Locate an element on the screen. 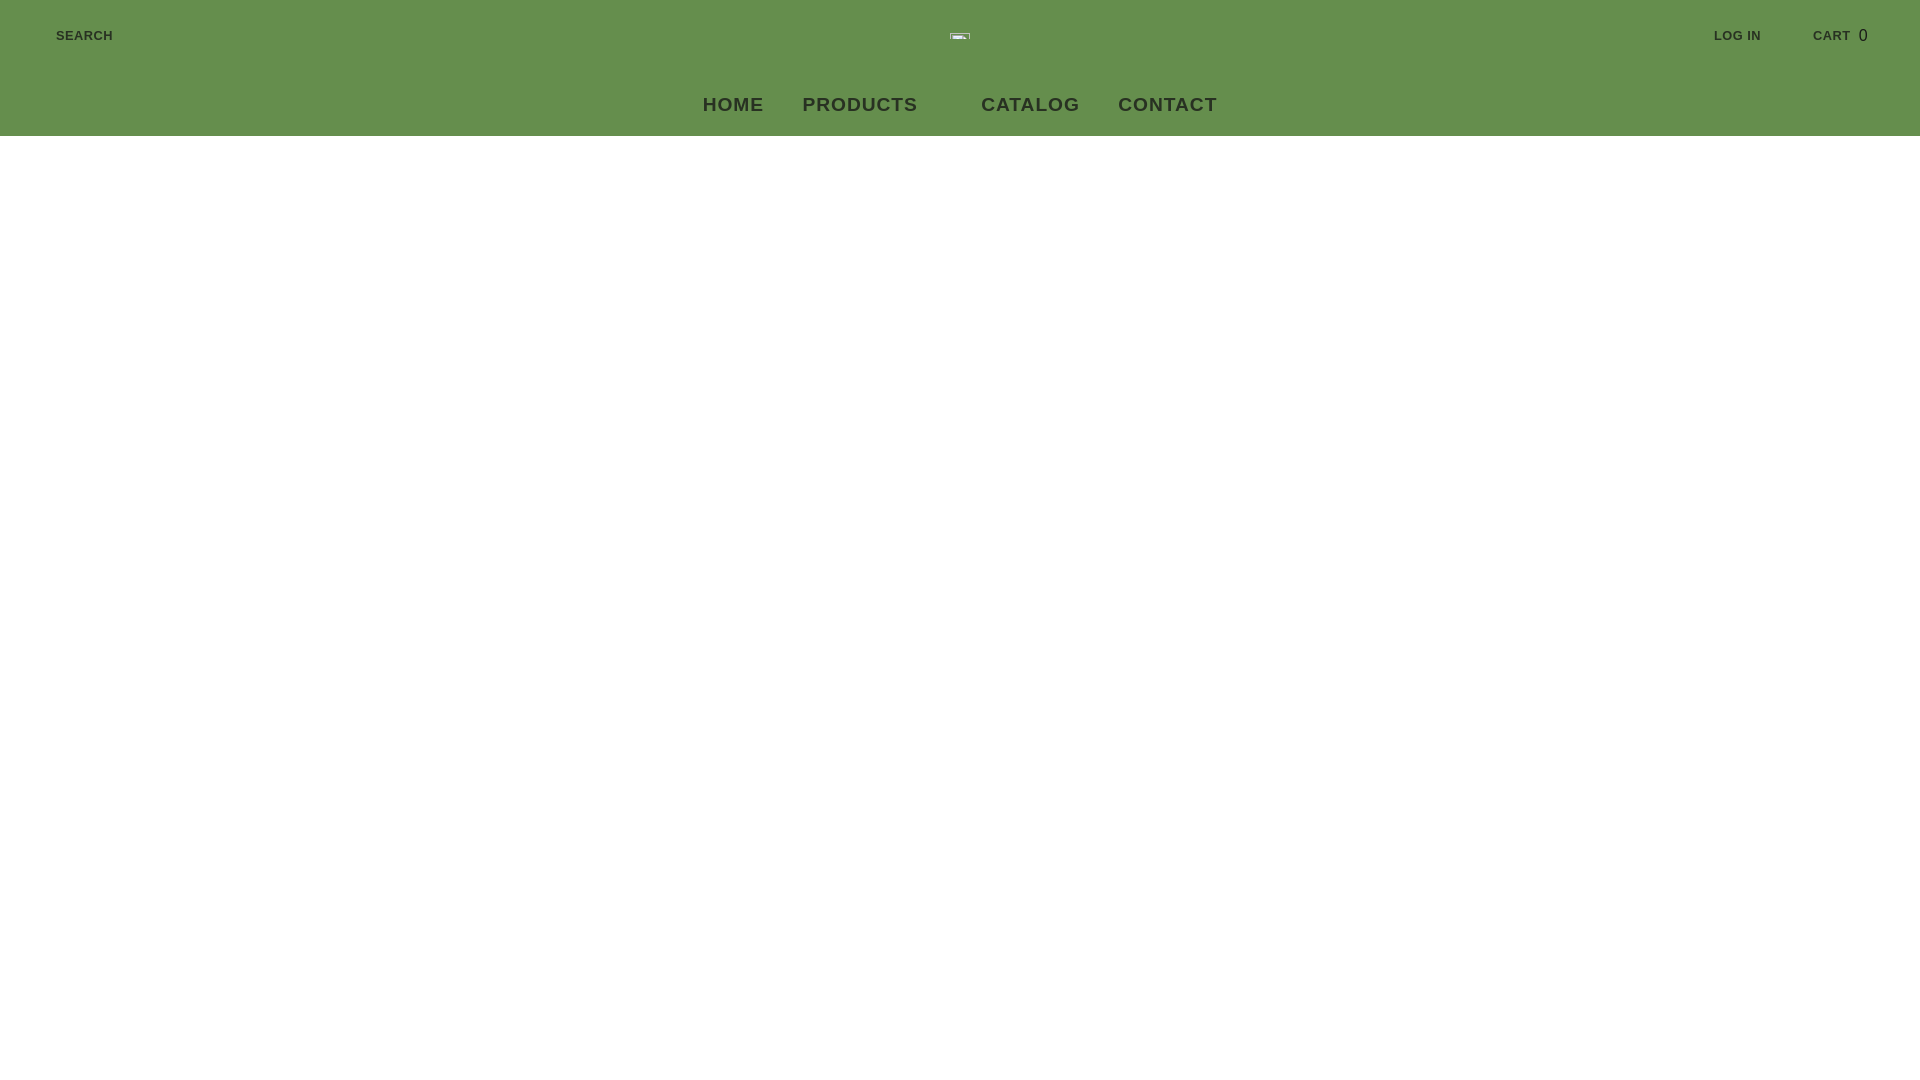 The width and height of the screenshot is (1920, 1080). SEARCH is located at coordinates (68, 35).